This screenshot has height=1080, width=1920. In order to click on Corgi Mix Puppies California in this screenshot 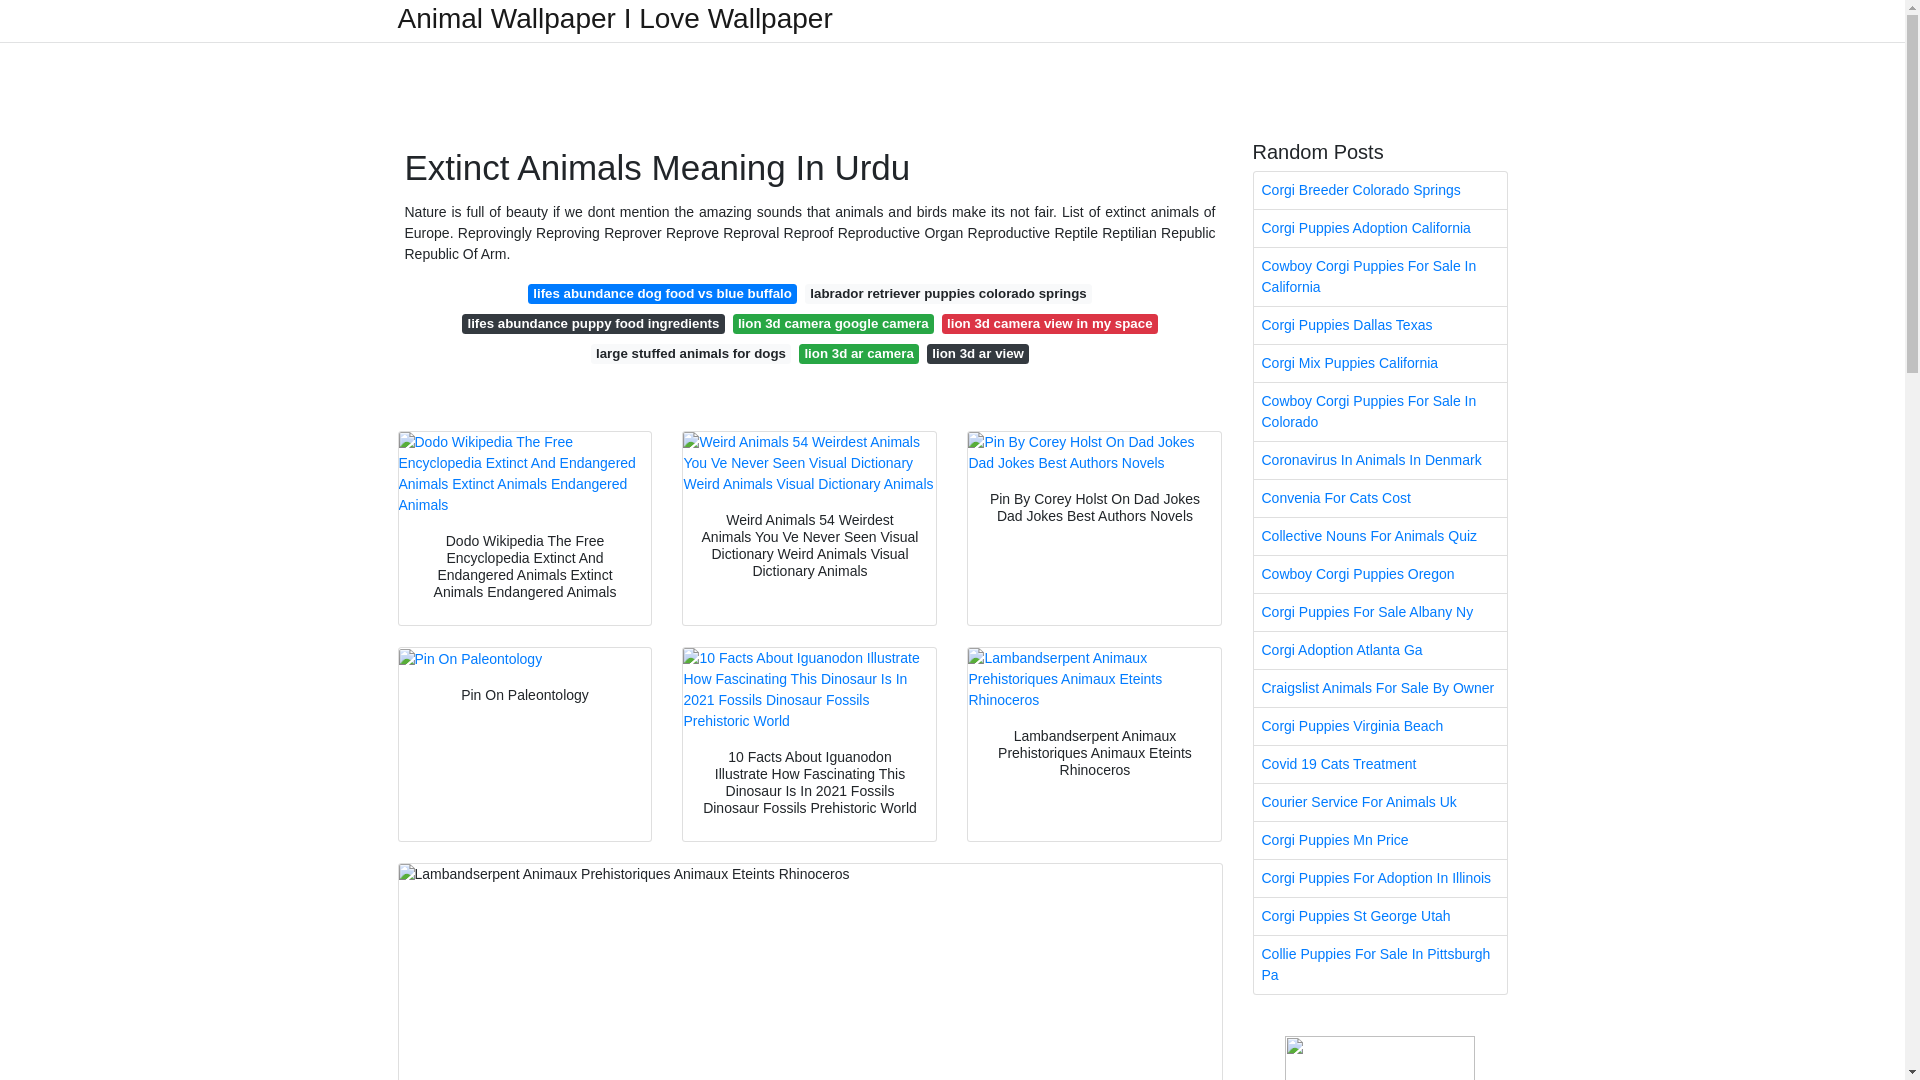, I will do `click(1380, 363)`.